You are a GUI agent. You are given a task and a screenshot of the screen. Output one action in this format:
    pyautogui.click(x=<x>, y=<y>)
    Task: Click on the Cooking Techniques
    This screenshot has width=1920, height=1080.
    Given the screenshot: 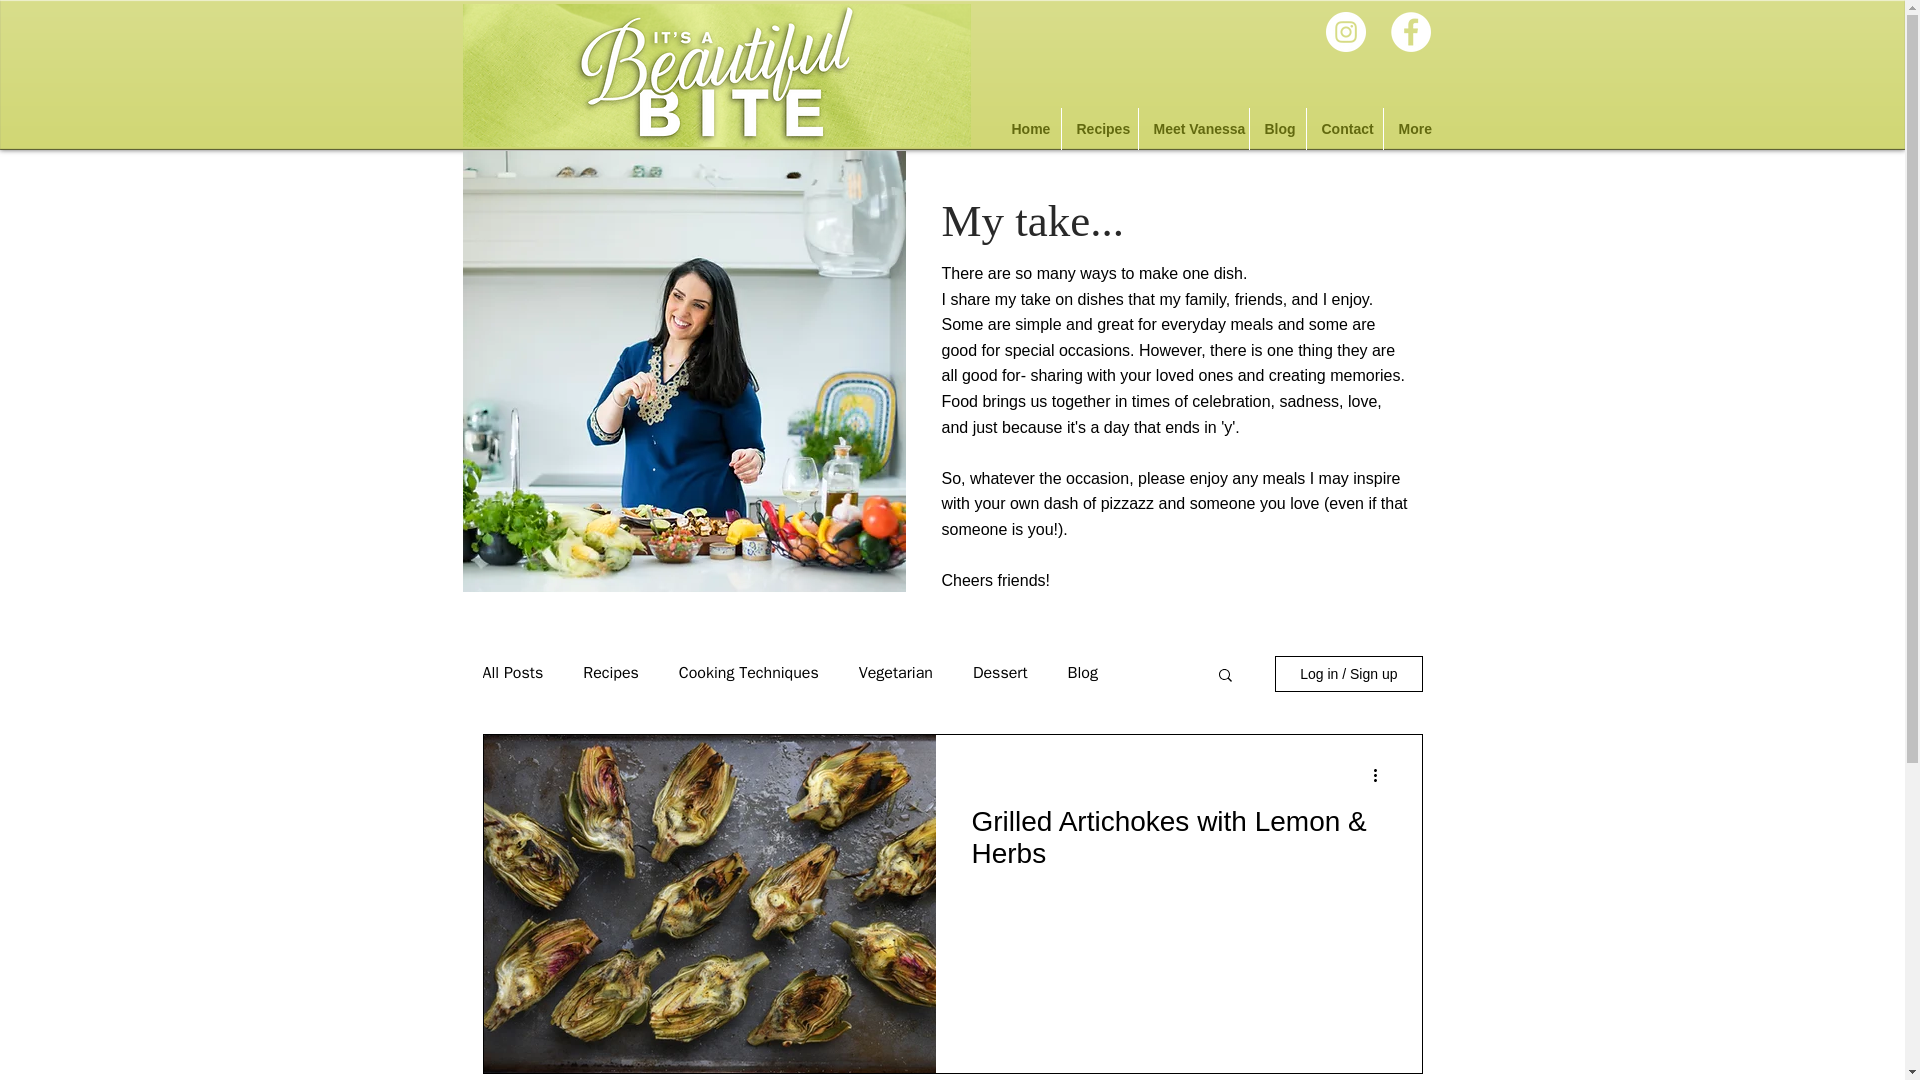 What is the action you would take?
    pyautogui.click(x=749, y=673)
    